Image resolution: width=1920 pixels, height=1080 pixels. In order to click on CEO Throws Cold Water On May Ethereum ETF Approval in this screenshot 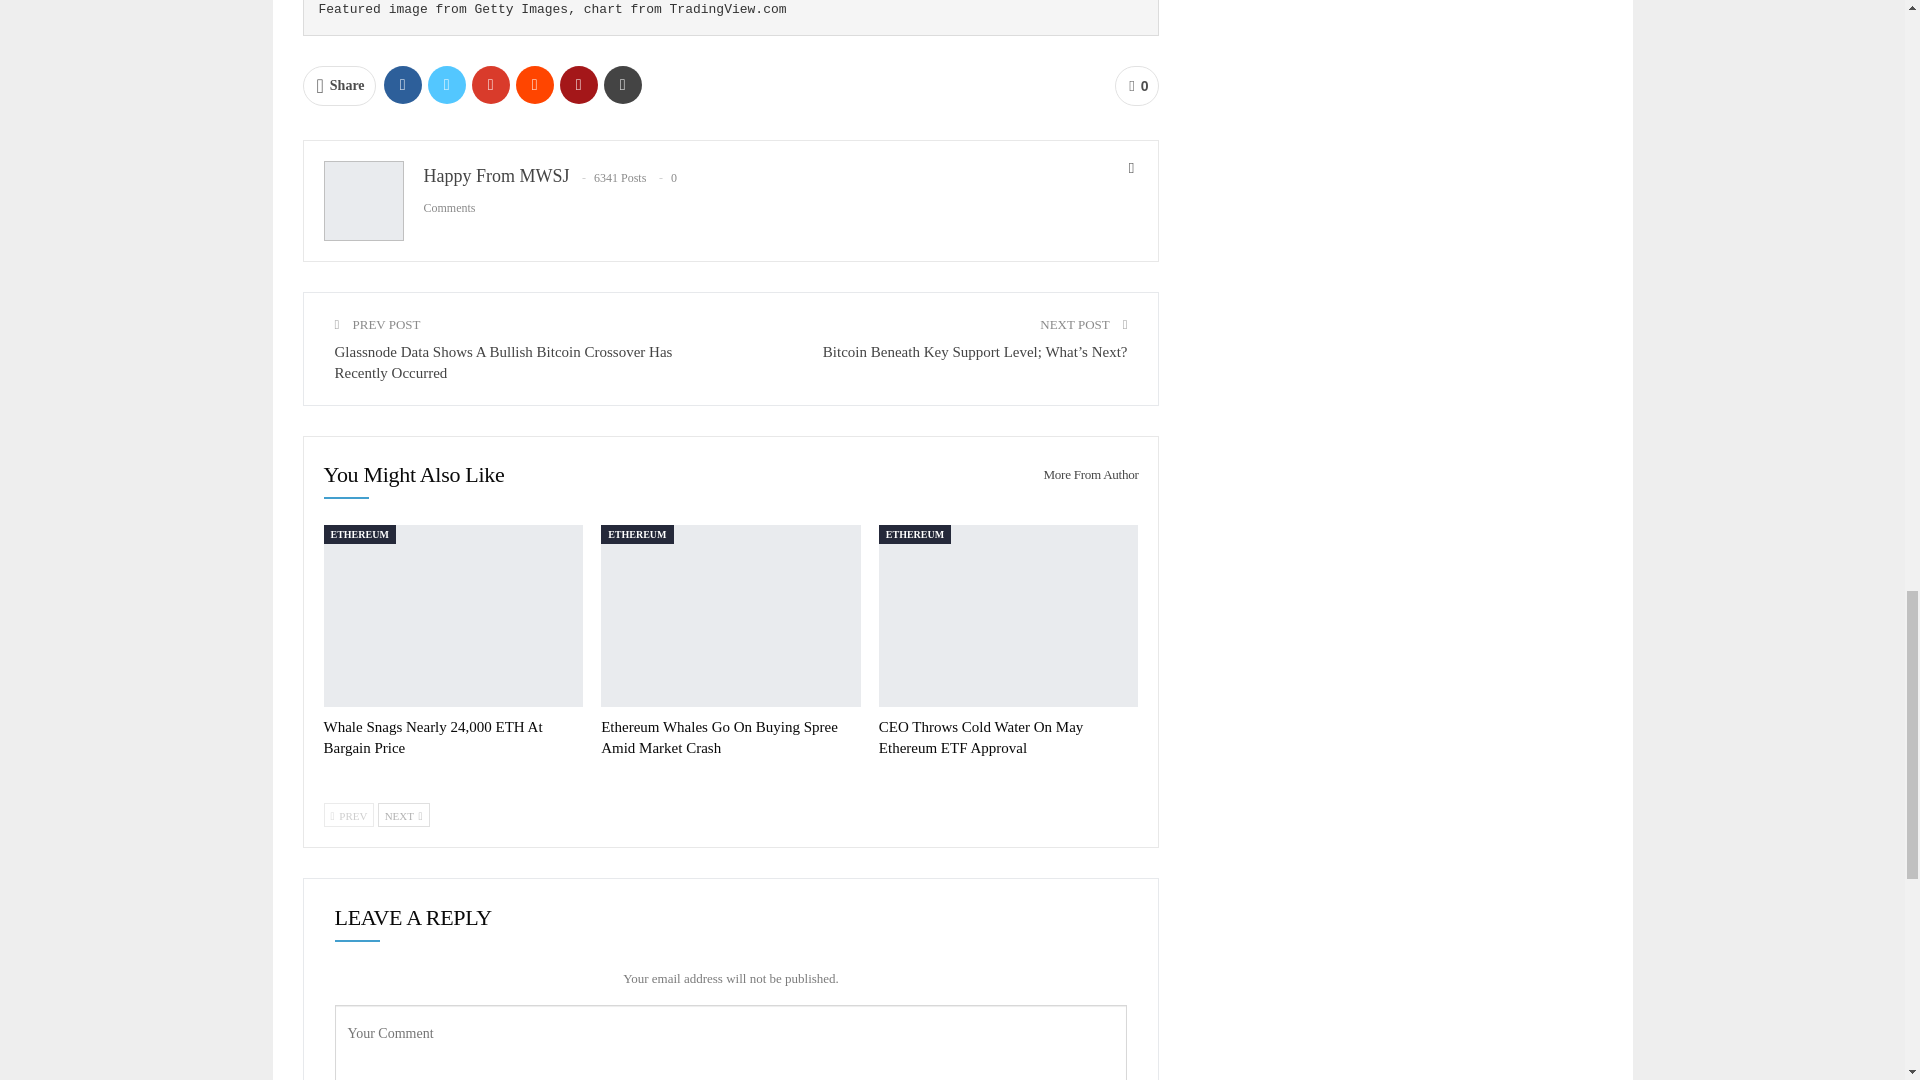, I will do `click(980, 738)`.